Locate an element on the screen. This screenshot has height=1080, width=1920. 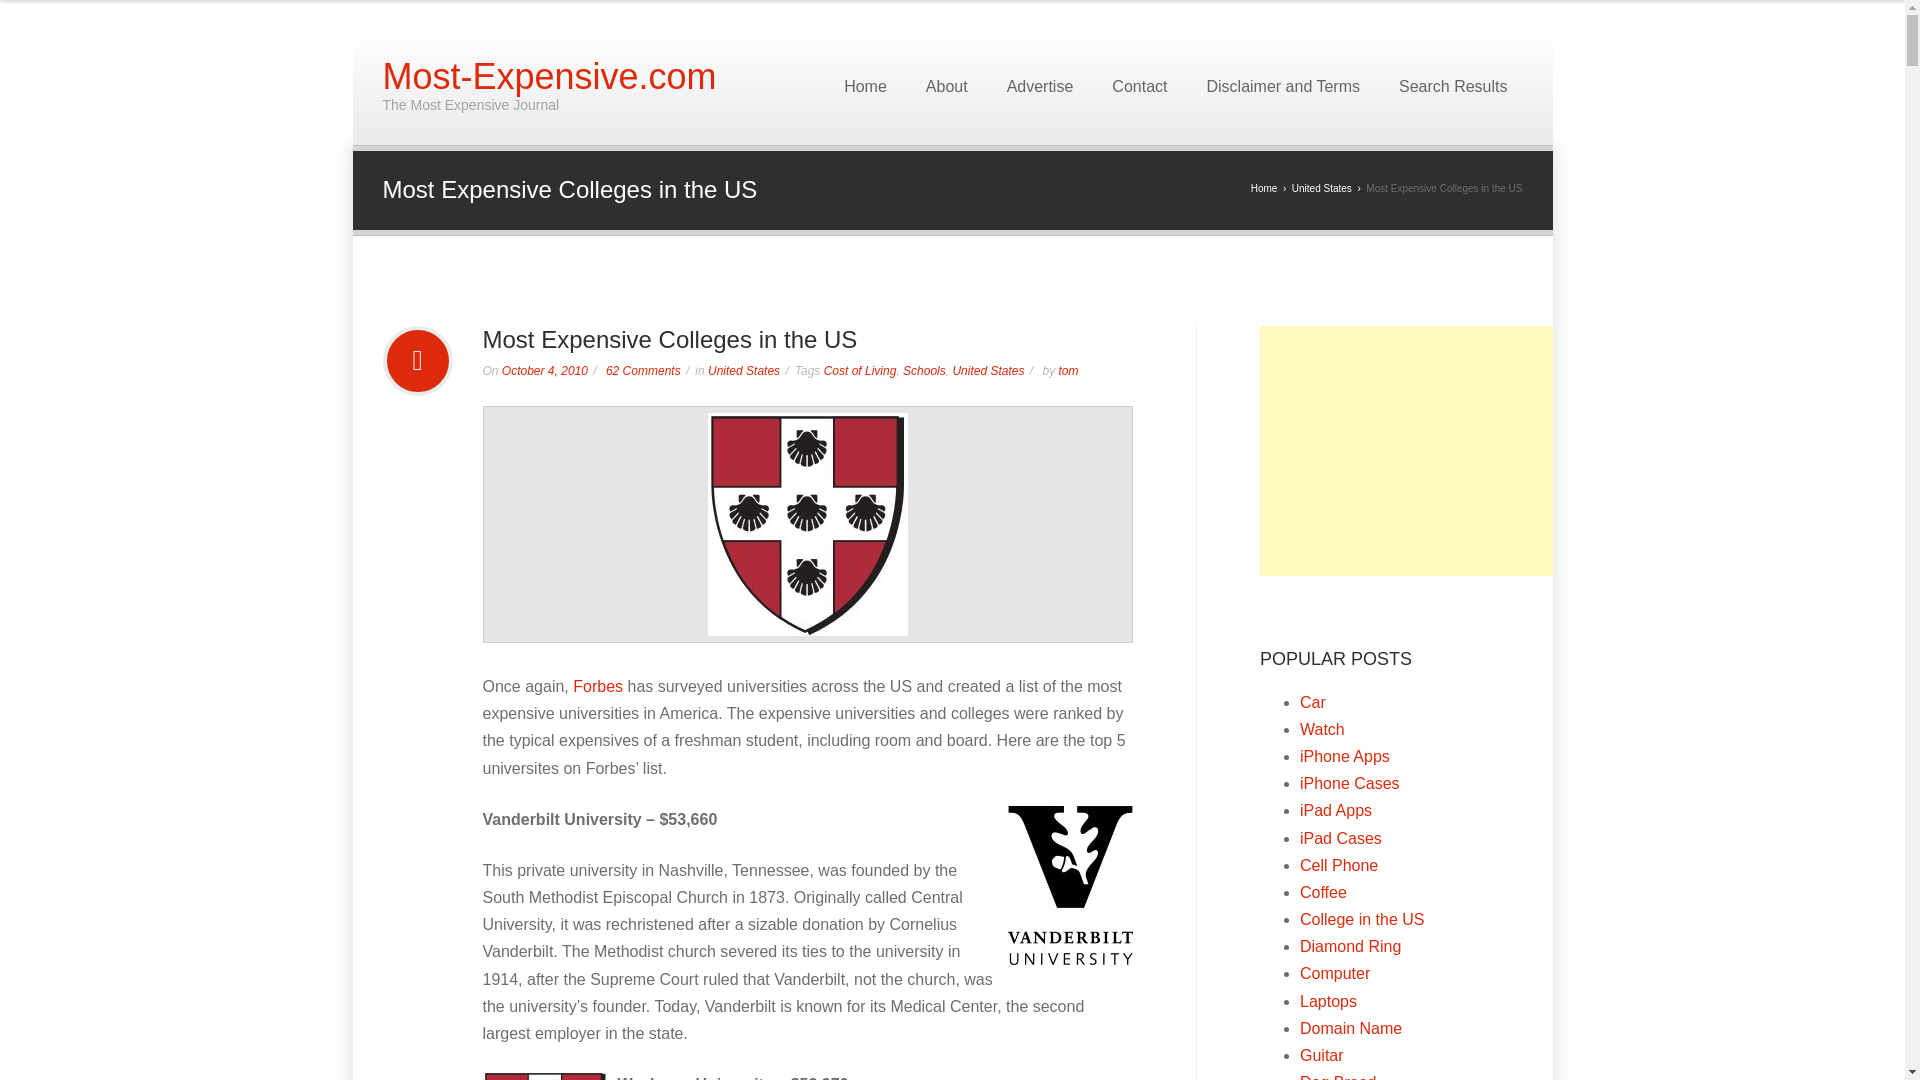
62 Comments is located at coordinates (644, 371).